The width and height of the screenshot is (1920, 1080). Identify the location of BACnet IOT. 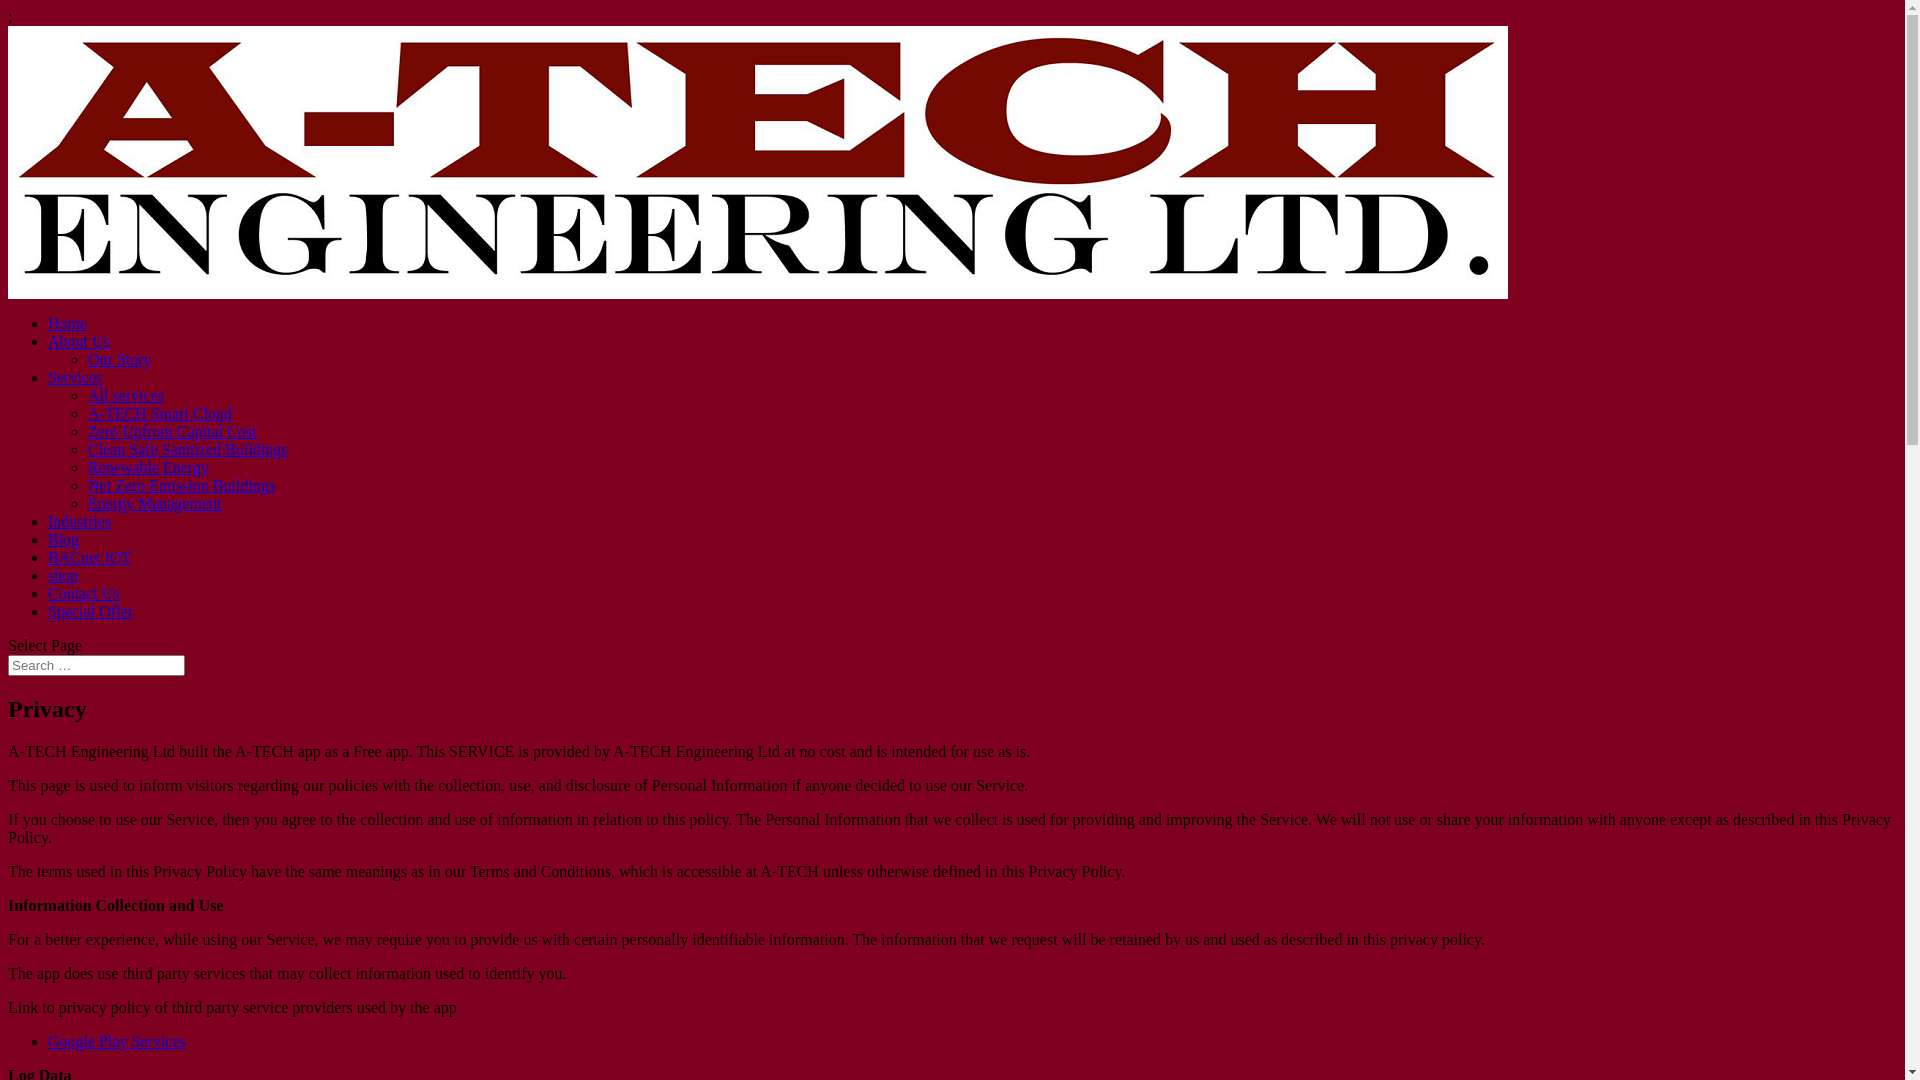
(90, 558).